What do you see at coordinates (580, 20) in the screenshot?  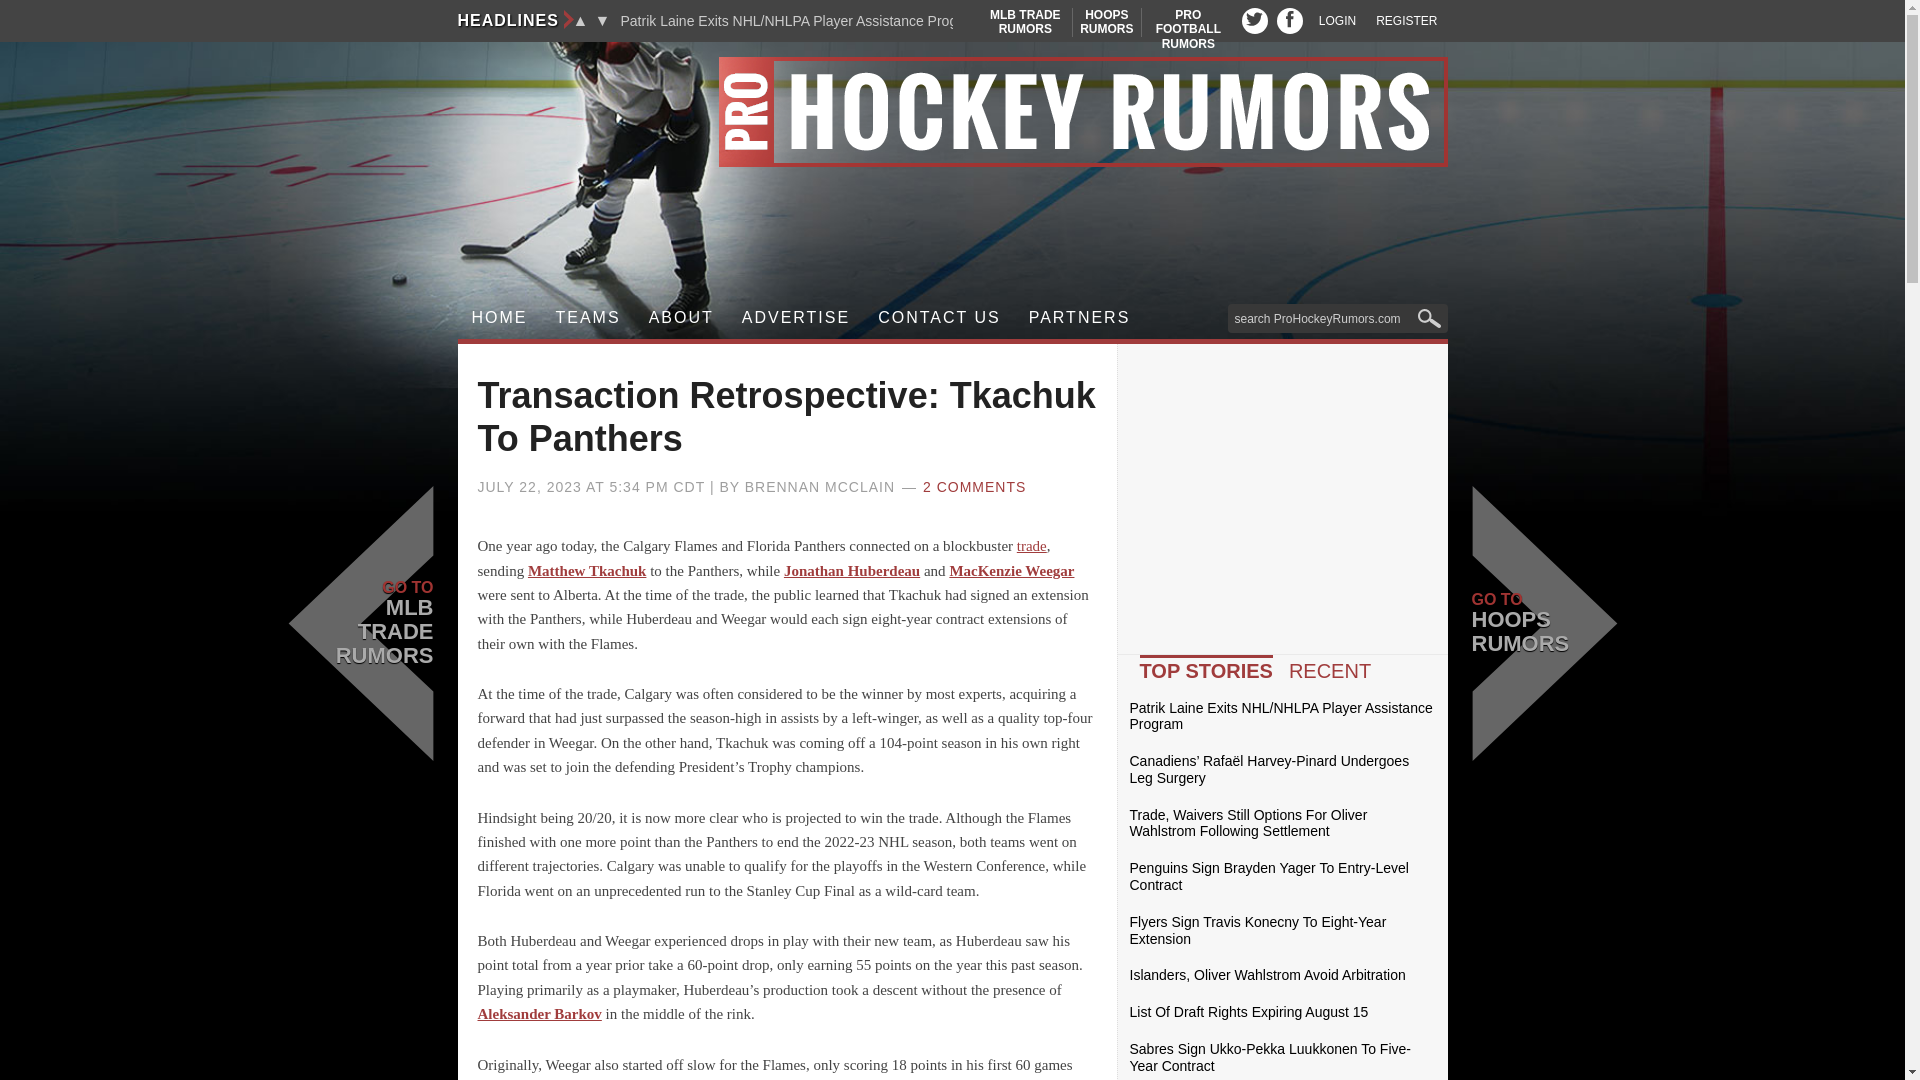 I see `Next` at bounding box center [580, 20].